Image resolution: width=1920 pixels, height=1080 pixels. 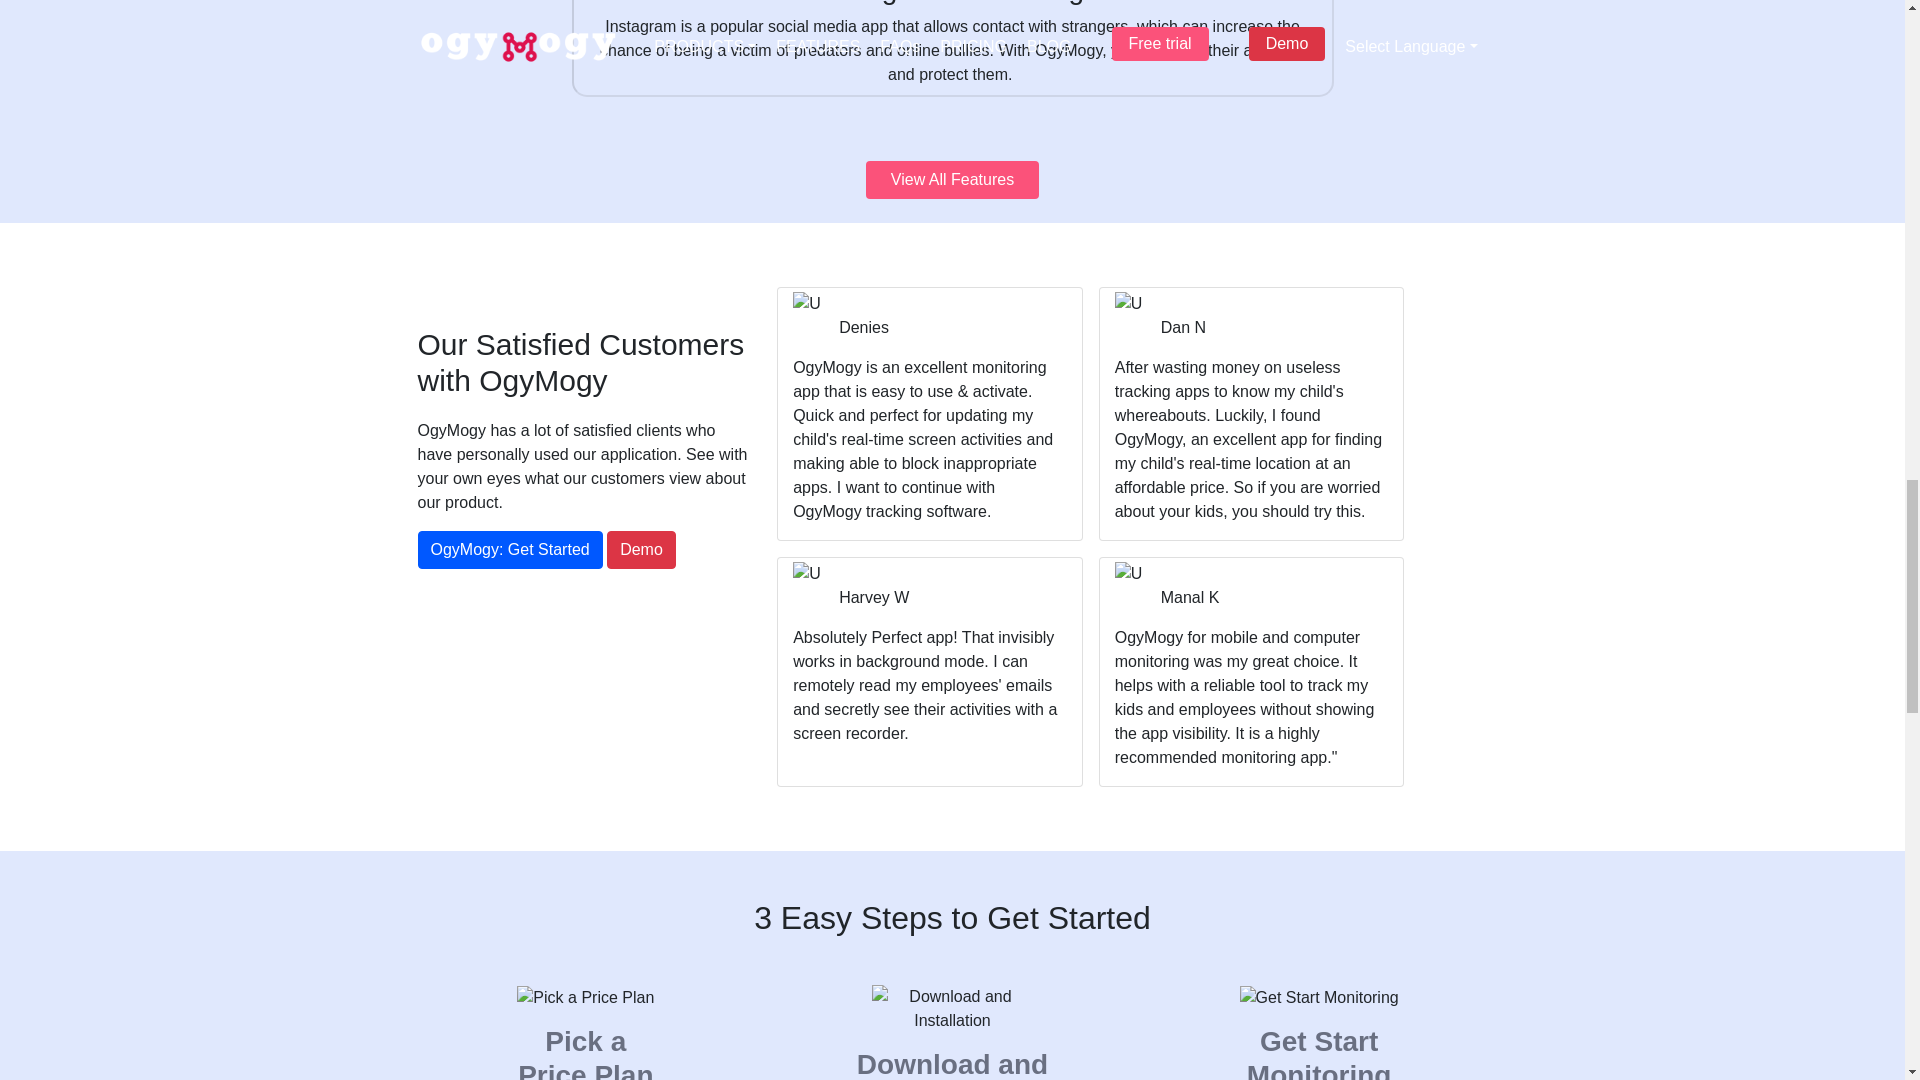 What do you see at coordinates (952, 179) in the screenshot?
I see `View All Features` at bounding box center [952, 179].